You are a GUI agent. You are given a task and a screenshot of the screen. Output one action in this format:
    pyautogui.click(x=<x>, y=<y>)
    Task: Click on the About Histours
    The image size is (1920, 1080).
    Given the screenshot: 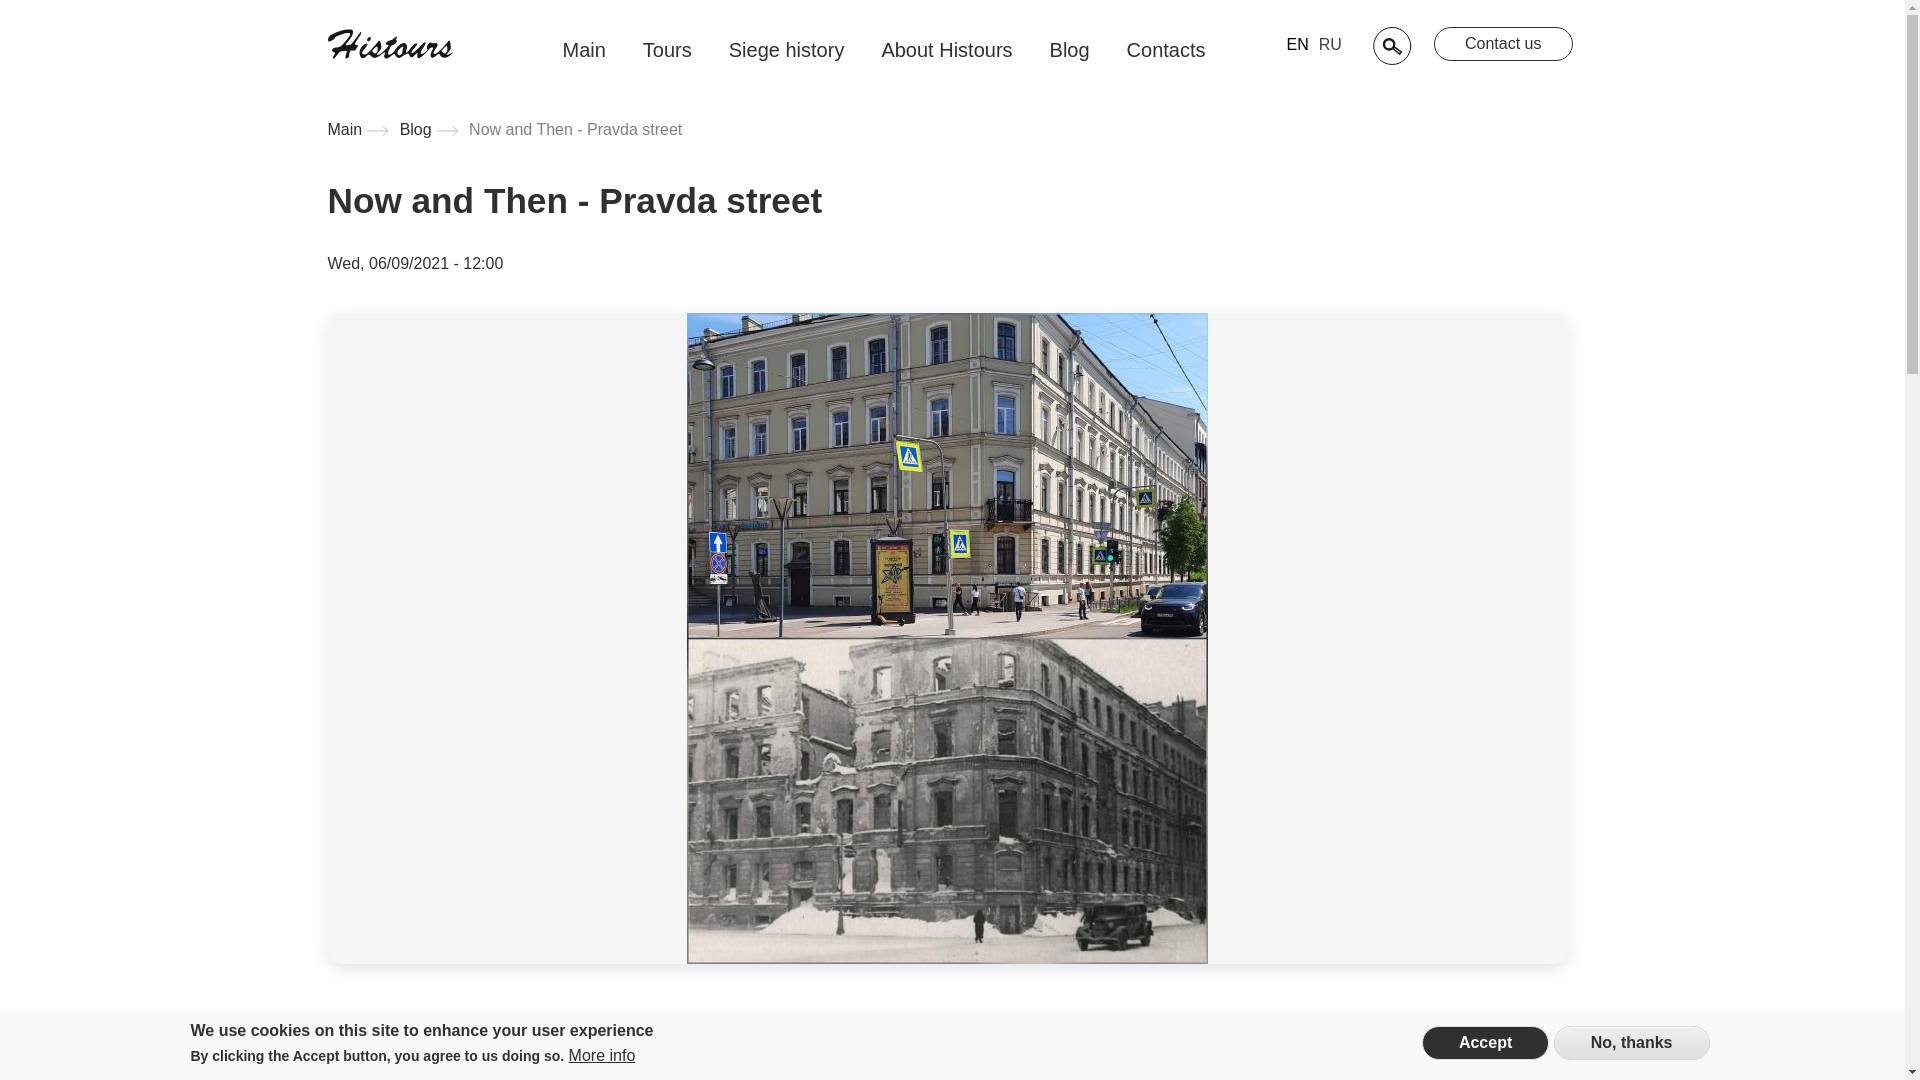 What is the action you would take?
    pyautogui.click(x=946, y=50)
    